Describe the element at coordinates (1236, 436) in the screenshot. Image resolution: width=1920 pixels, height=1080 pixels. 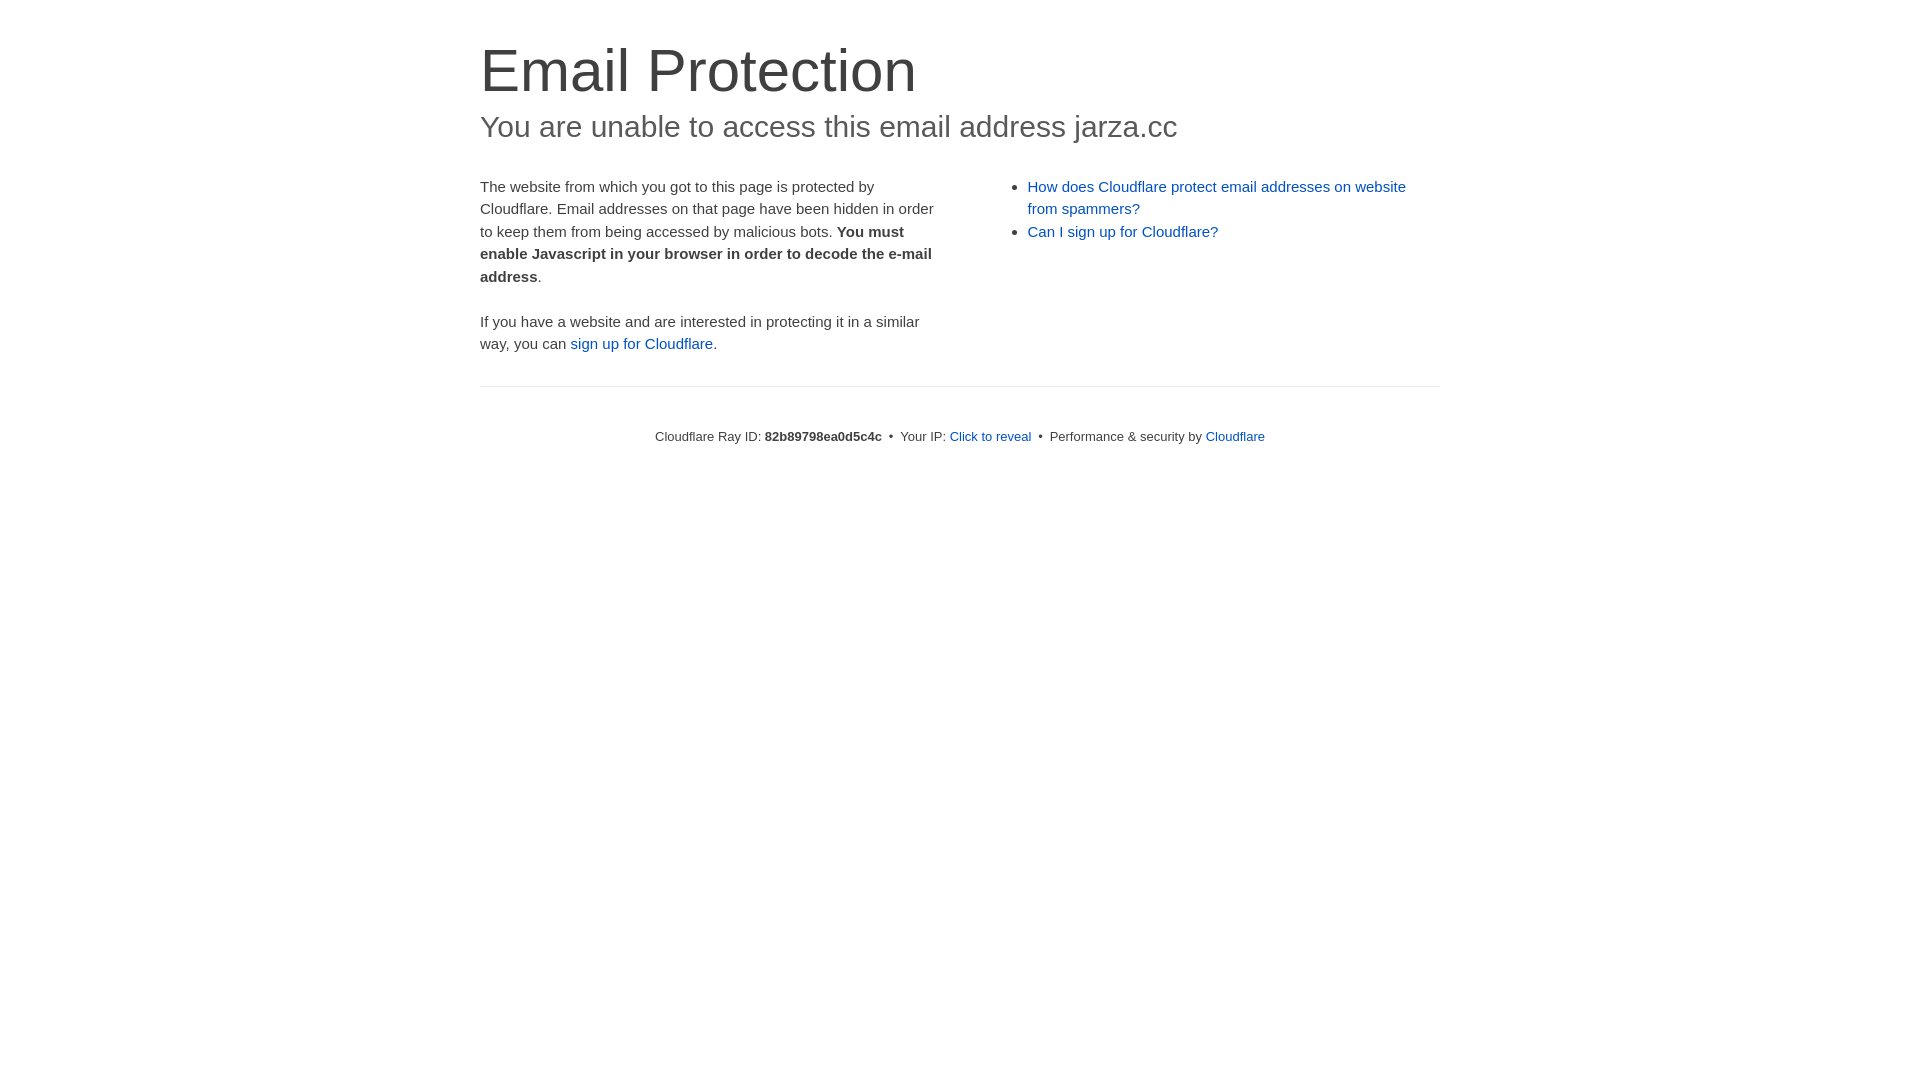
I see `Cloudflare` at that location.